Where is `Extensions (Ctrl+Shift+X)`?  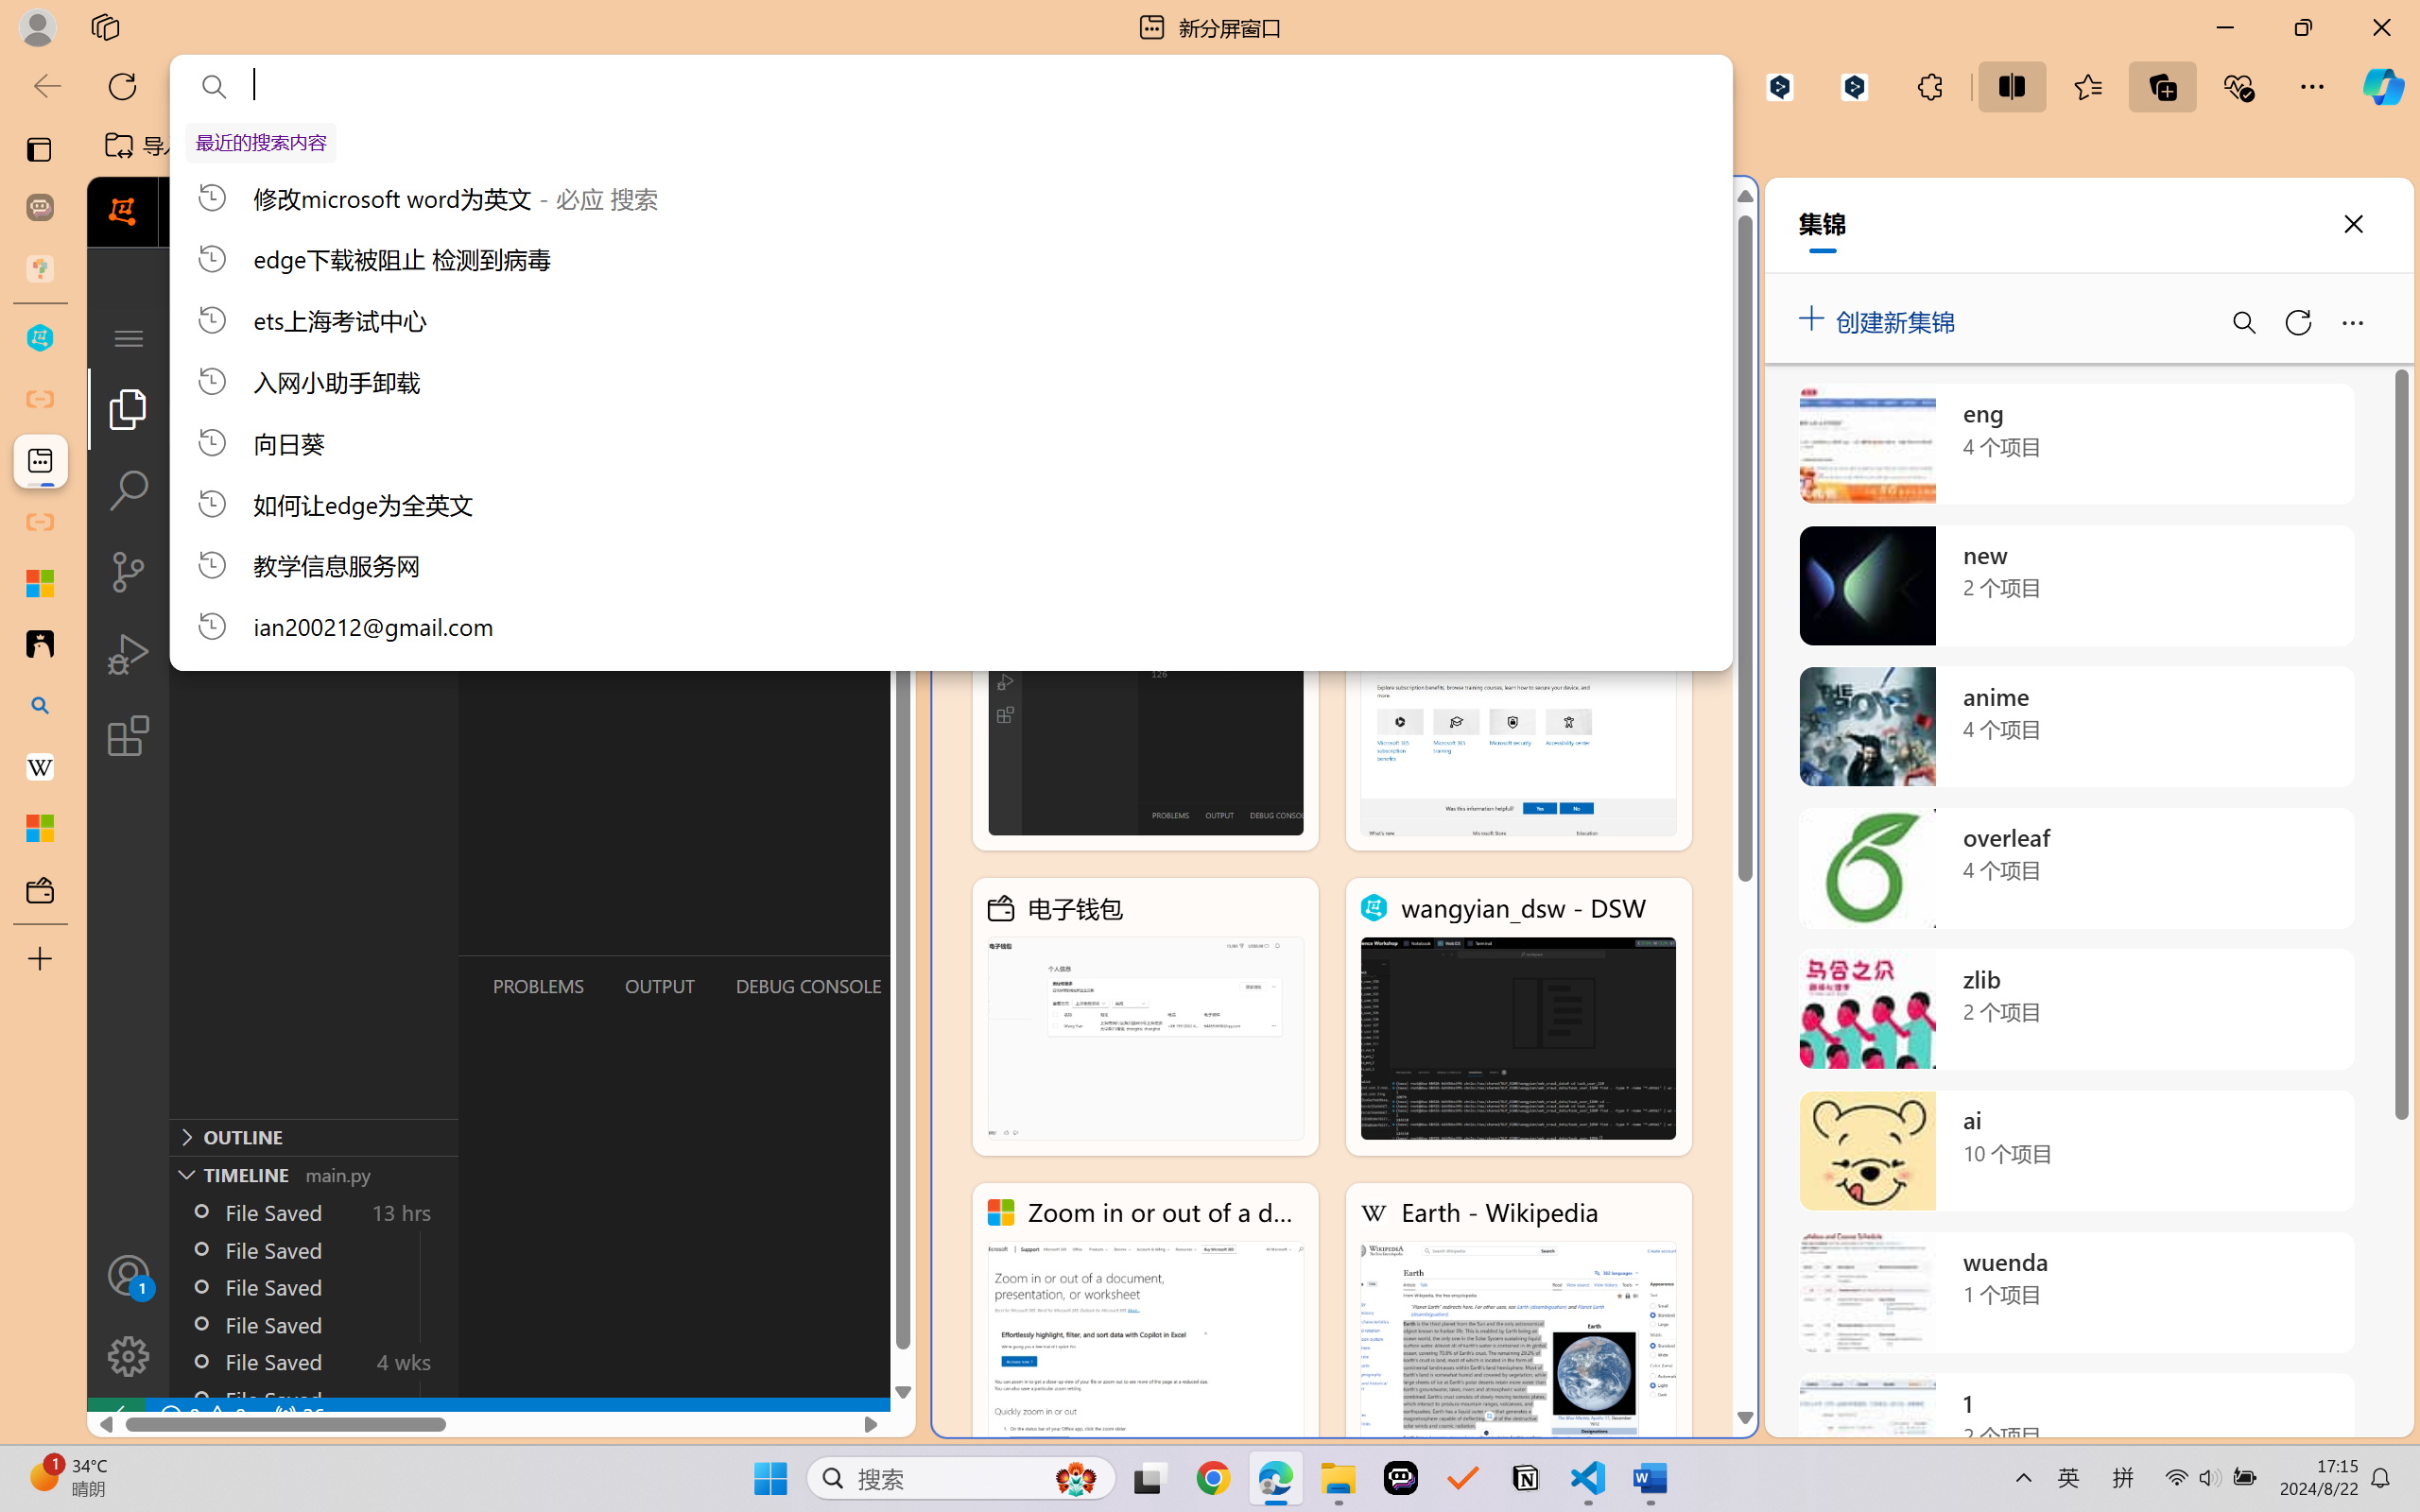 Extensions (Ctrl+Shift+X) is located at coordinates (129, 735).